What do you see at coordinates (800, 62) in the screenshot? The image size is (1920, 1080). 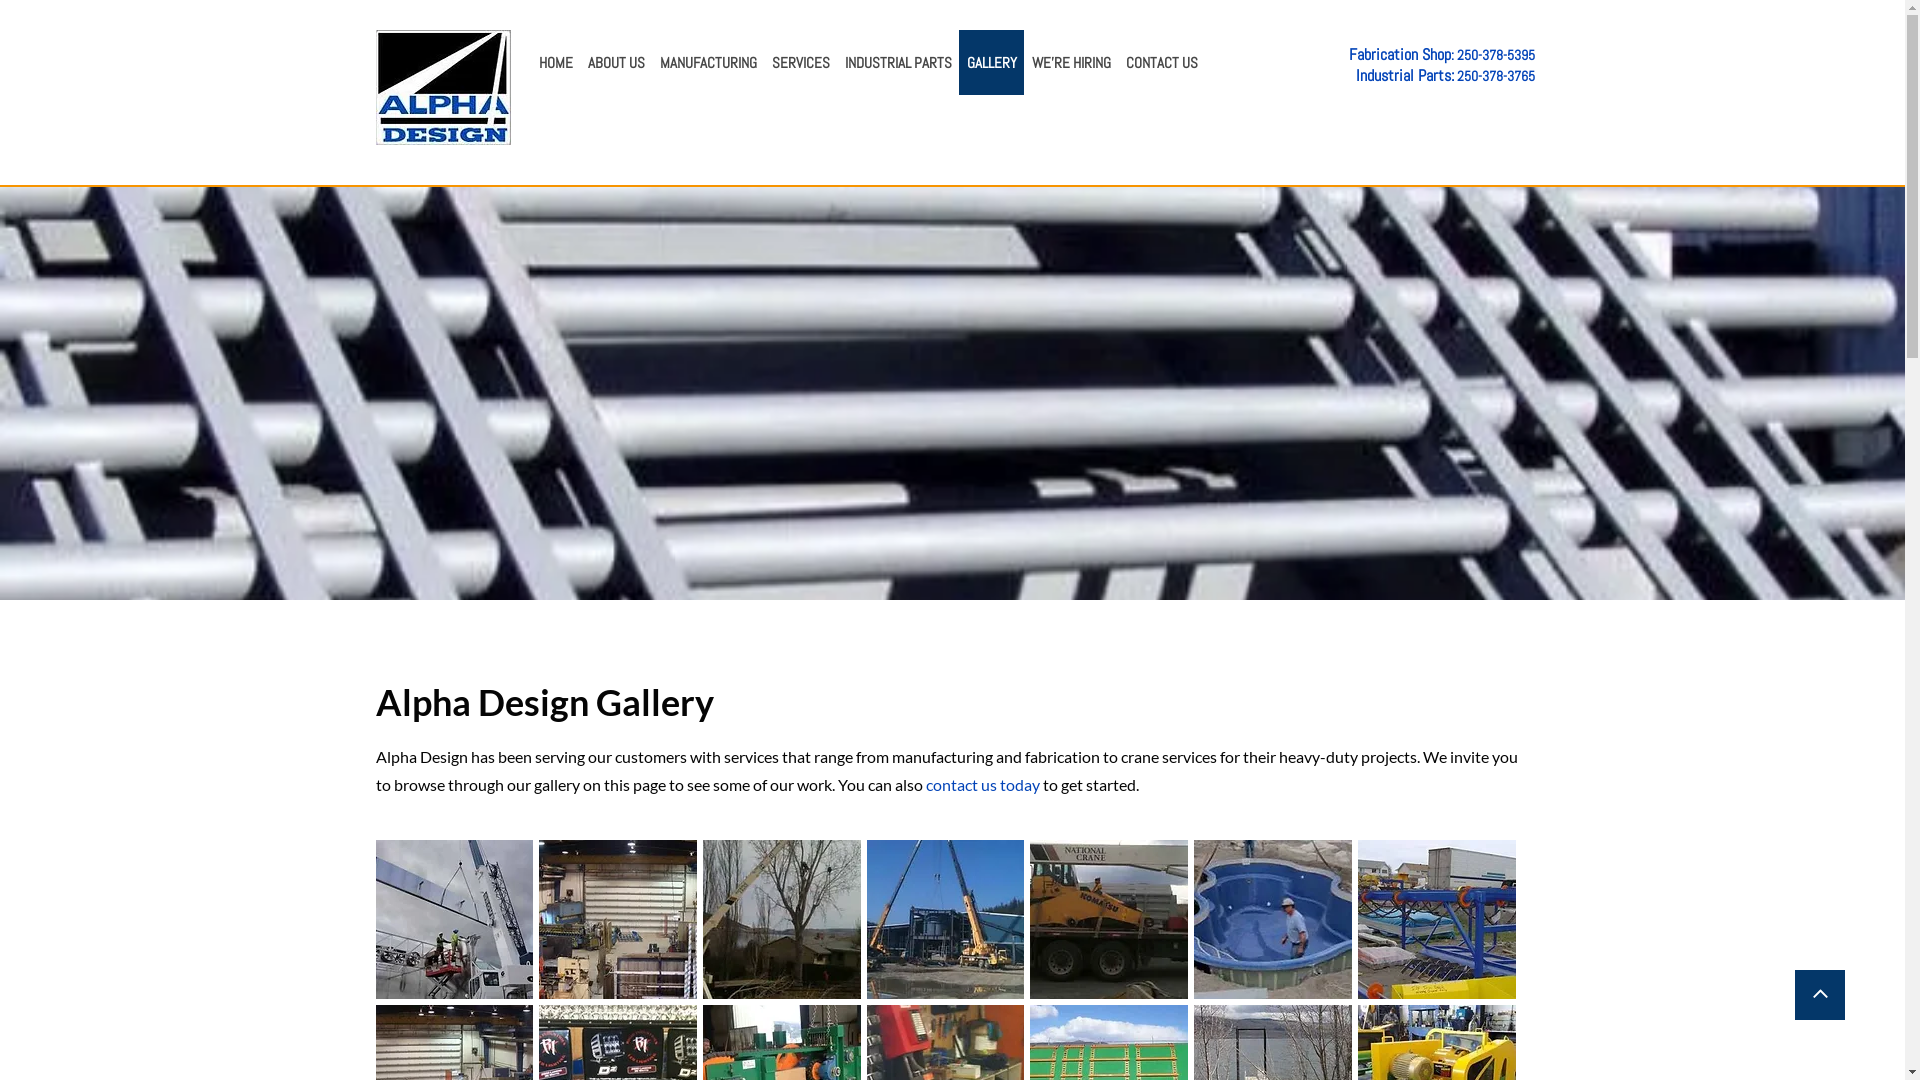 I see `SERVICES` at bounding box center [800, 62].